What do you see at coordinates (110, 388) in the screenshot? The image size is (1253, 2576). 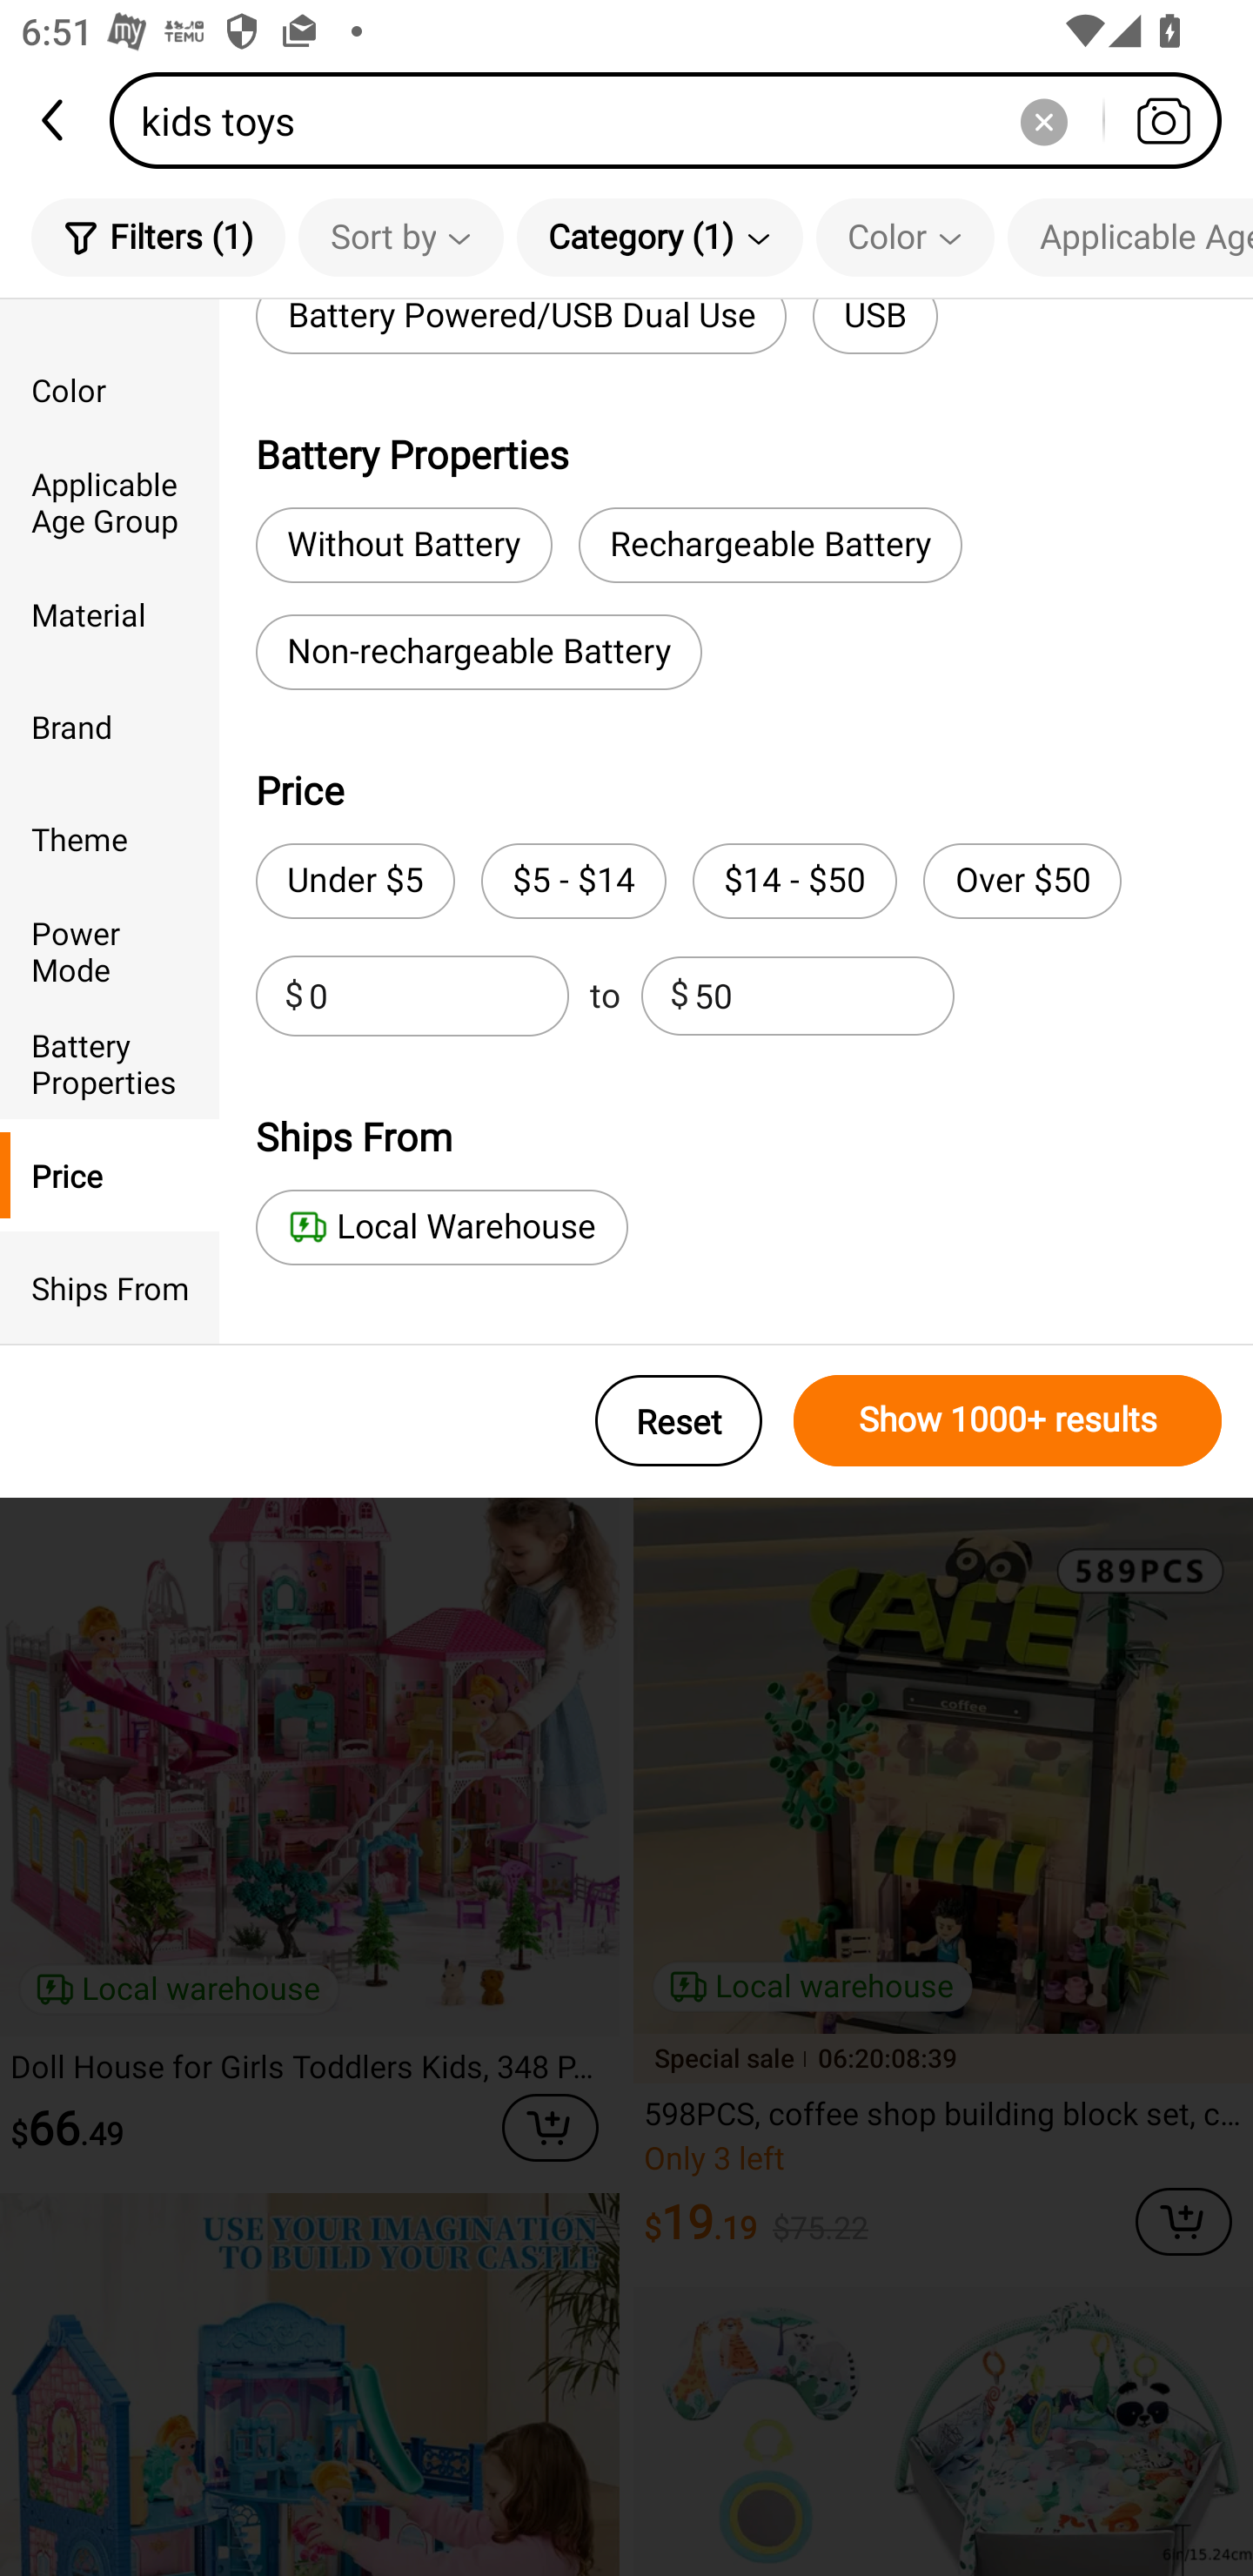 I see `Color` at bounding box center [110, 388].